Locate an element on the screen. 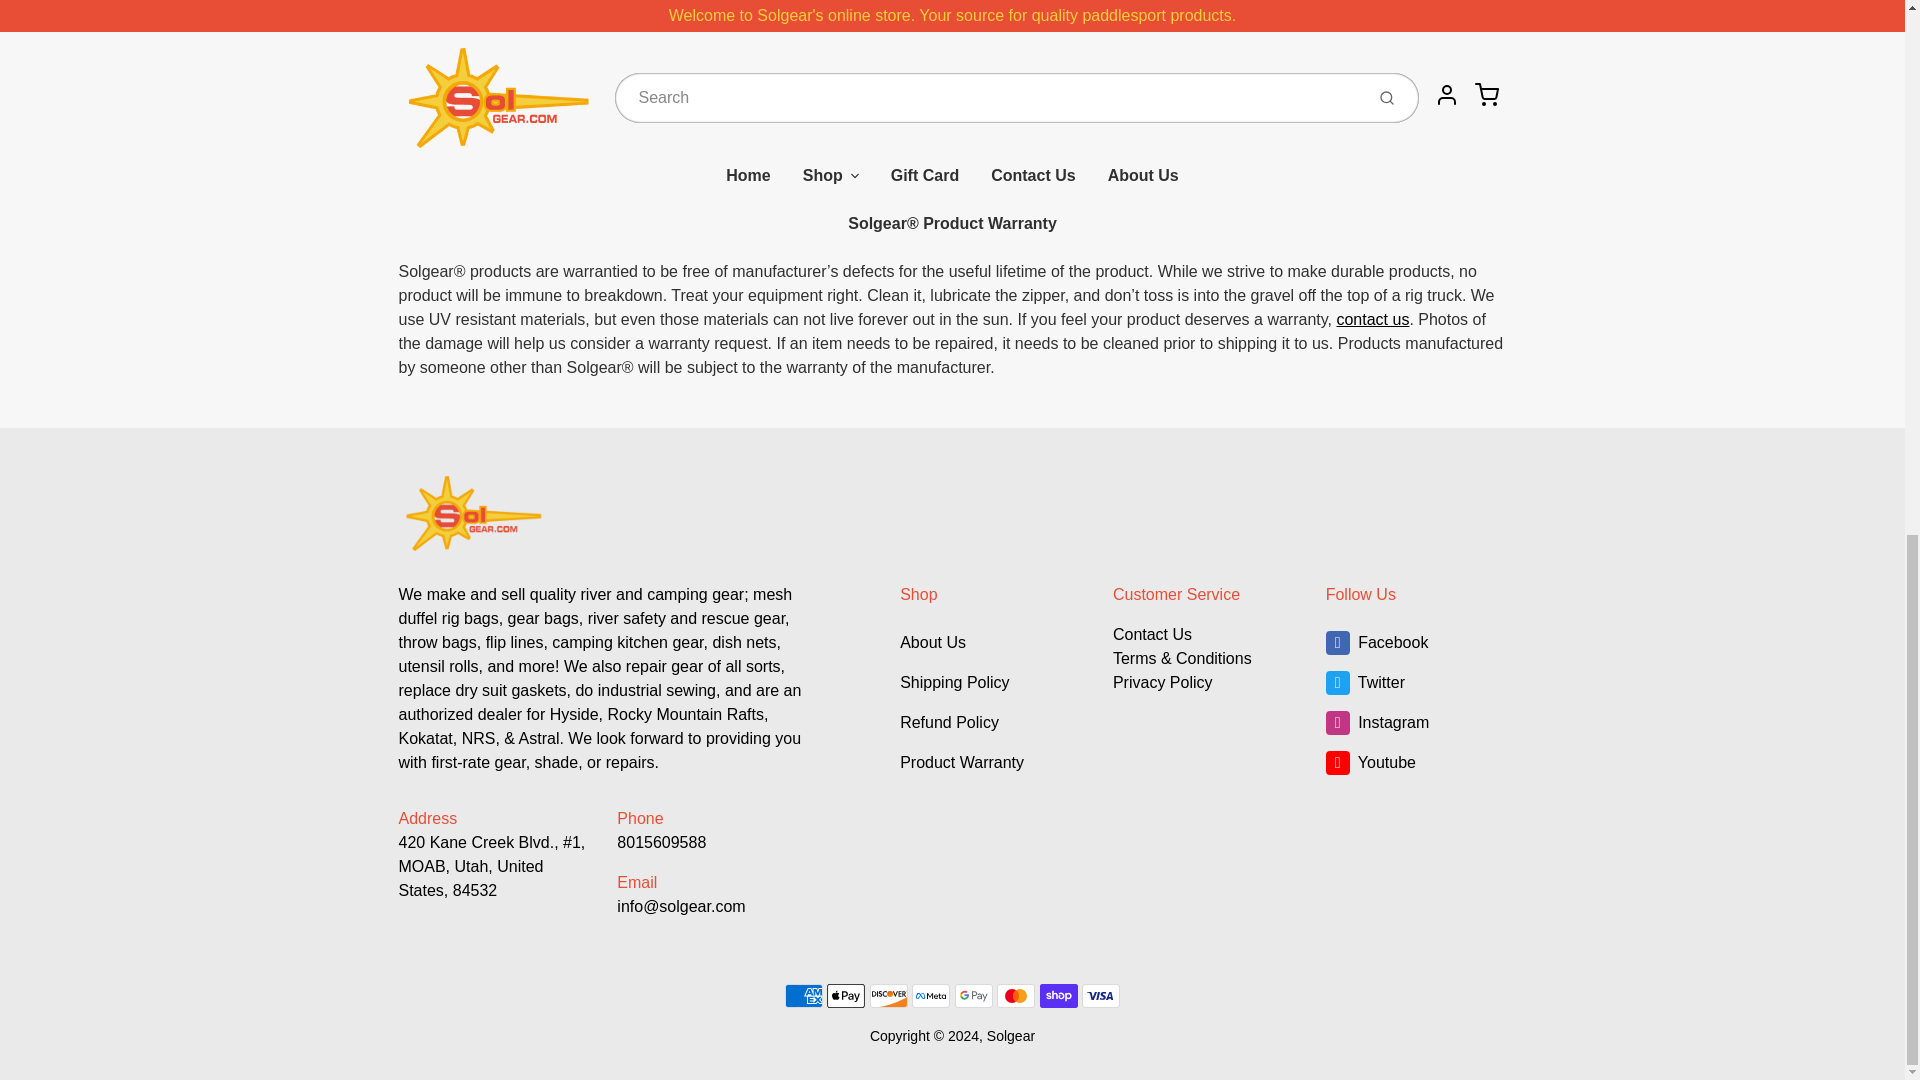 This screenshot has width=1920, height=1080. Discover is located at coordinates (888, 995).